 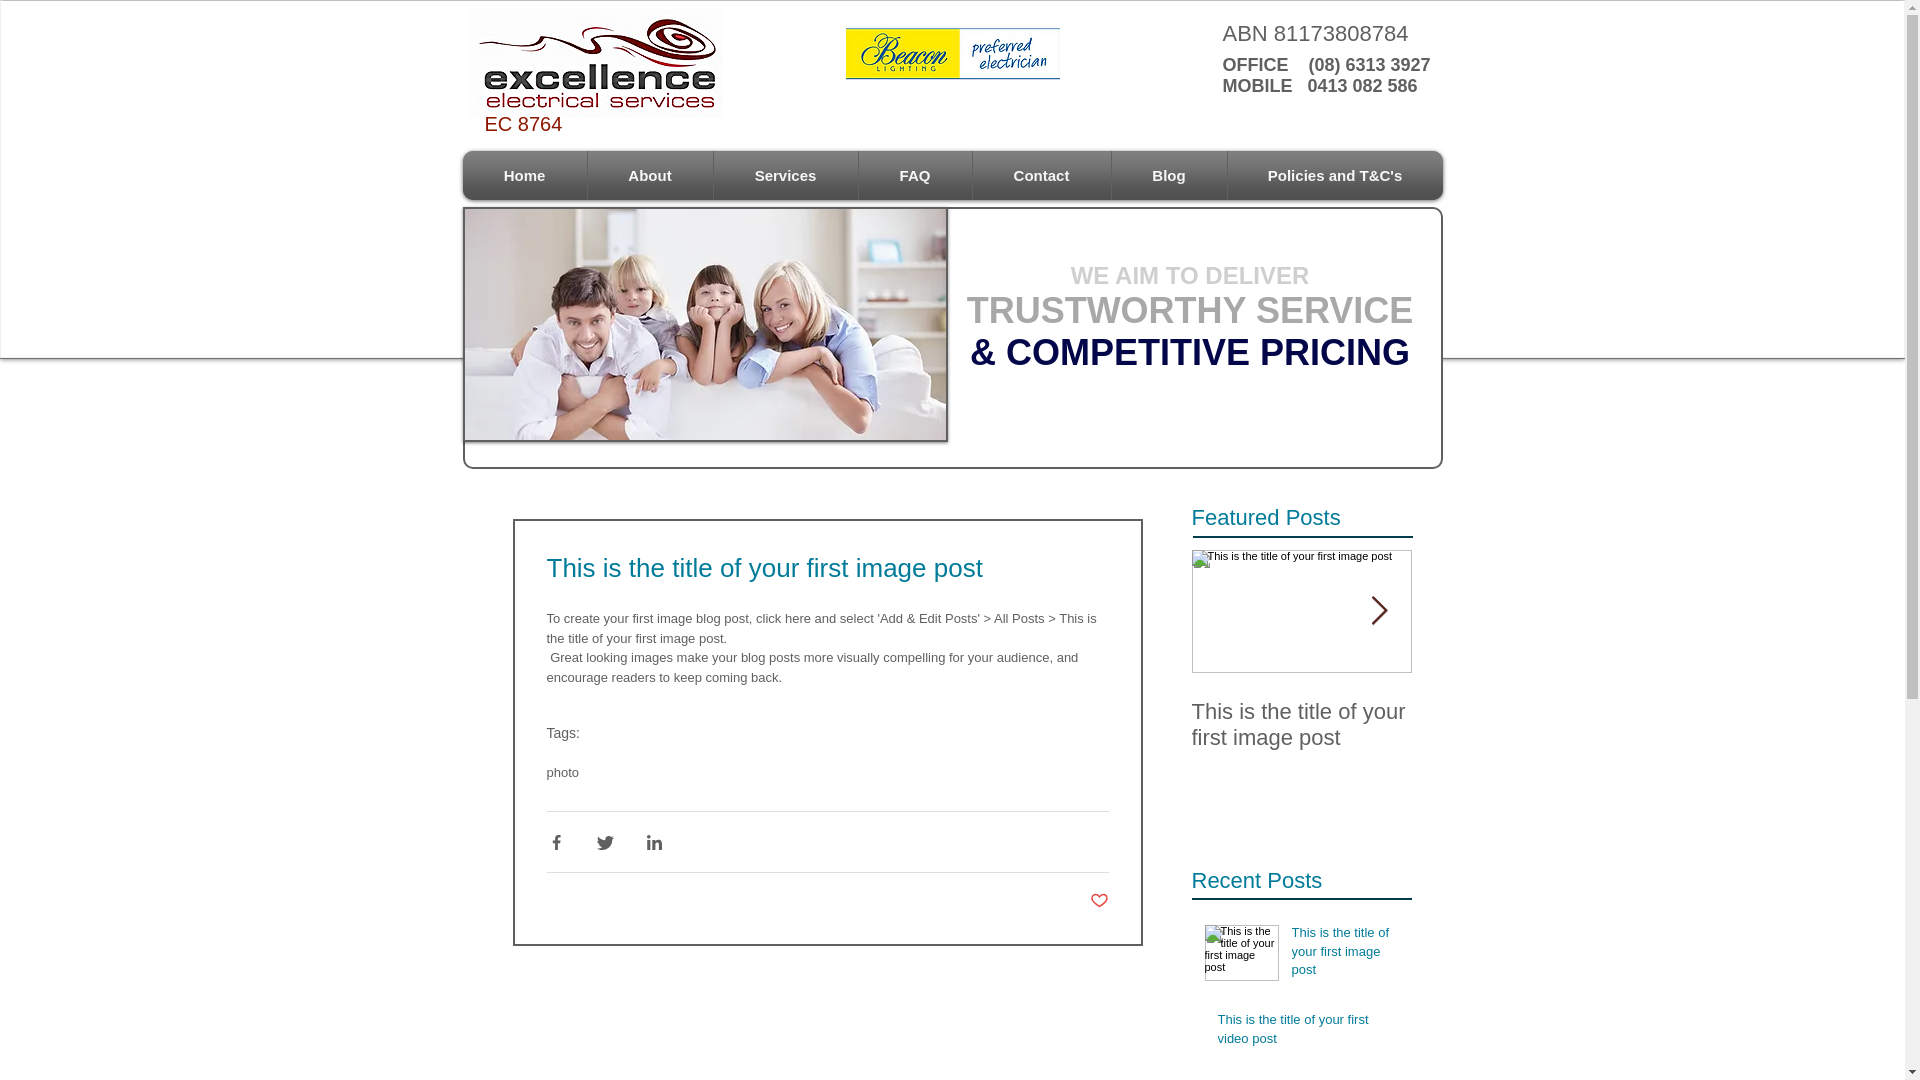 What do you see at coordinates (525, 176) in the screenshot?
I see `Home` at bounding box center [525, 176].